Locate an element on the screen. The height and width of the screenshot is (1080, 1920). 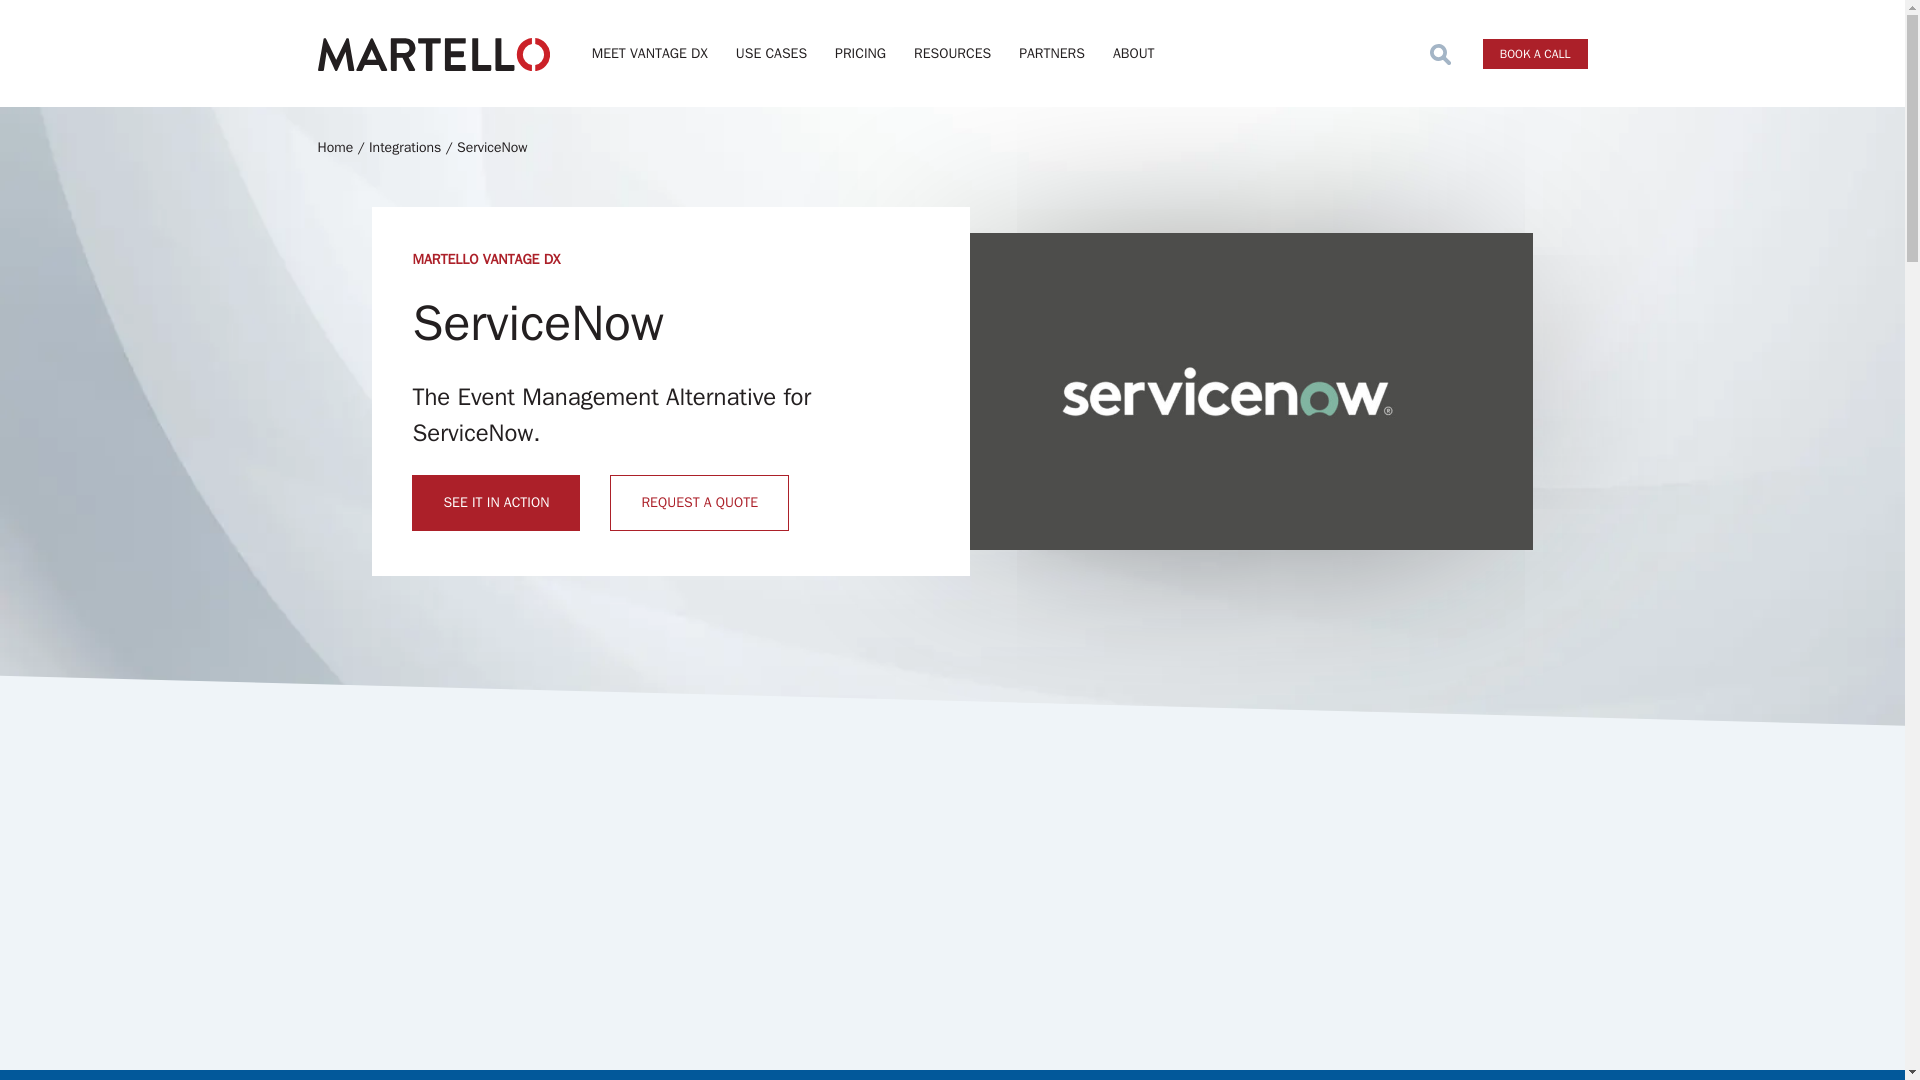
USE CASES is located at coordinates (771, 52).